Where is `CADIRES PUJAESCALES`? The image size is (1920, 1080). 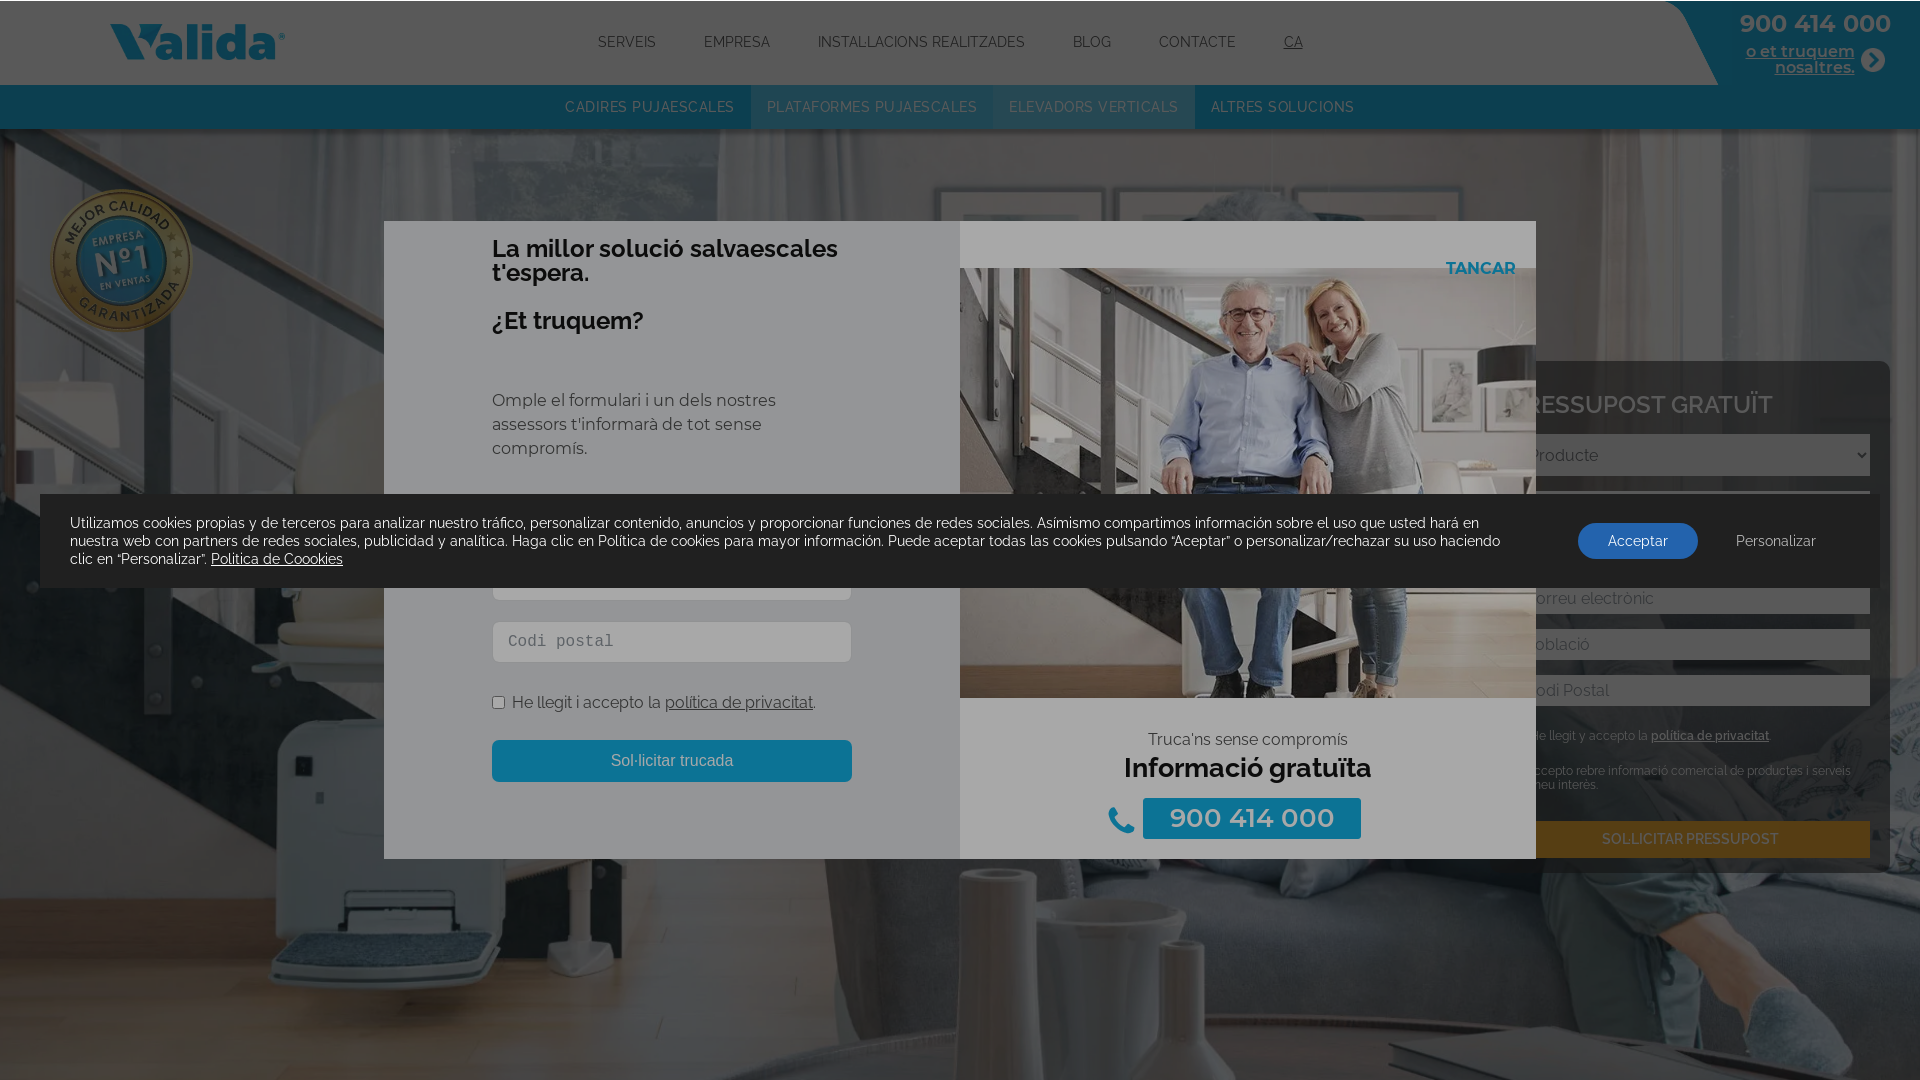 CADIRES PUJAESCALES is located at coordinates (650, 108).